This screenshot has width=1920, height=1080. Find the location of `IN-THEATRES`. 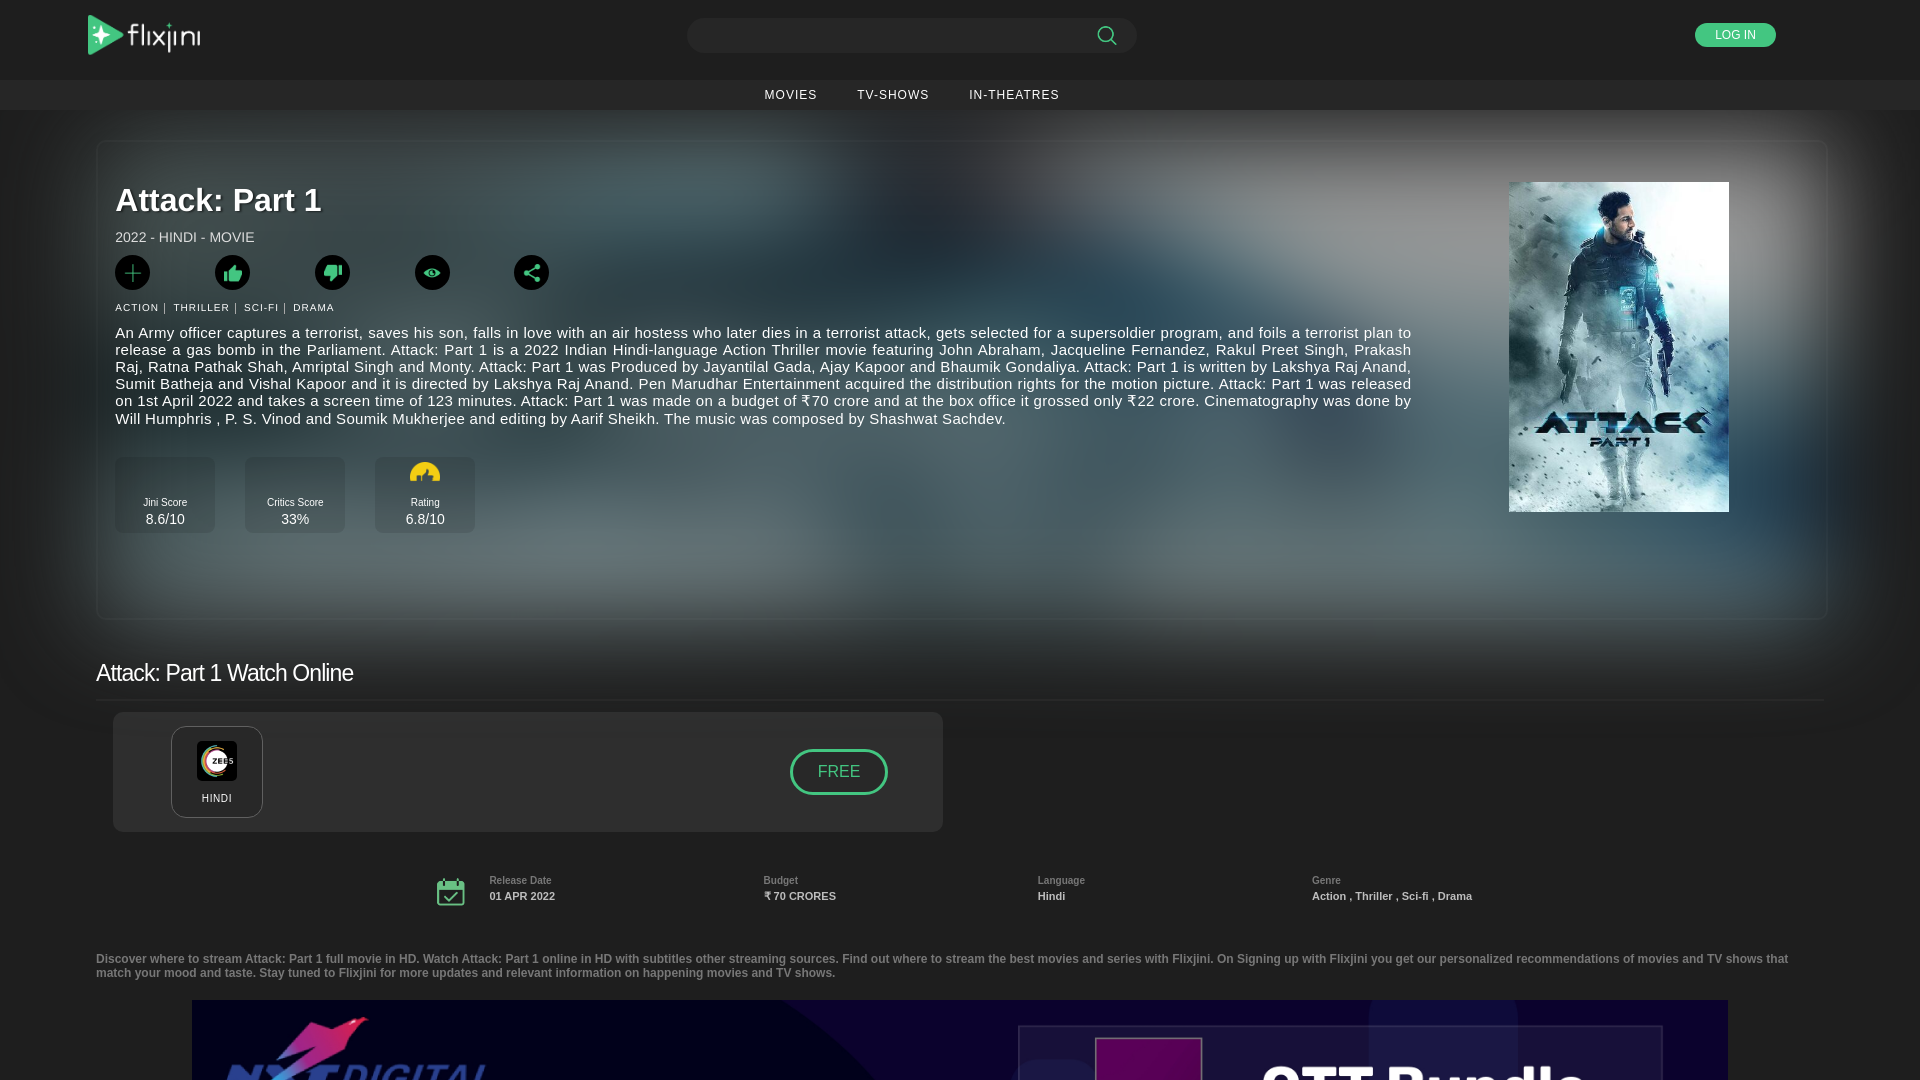

IN-THEATRES is located at coordinates (1014, 94).